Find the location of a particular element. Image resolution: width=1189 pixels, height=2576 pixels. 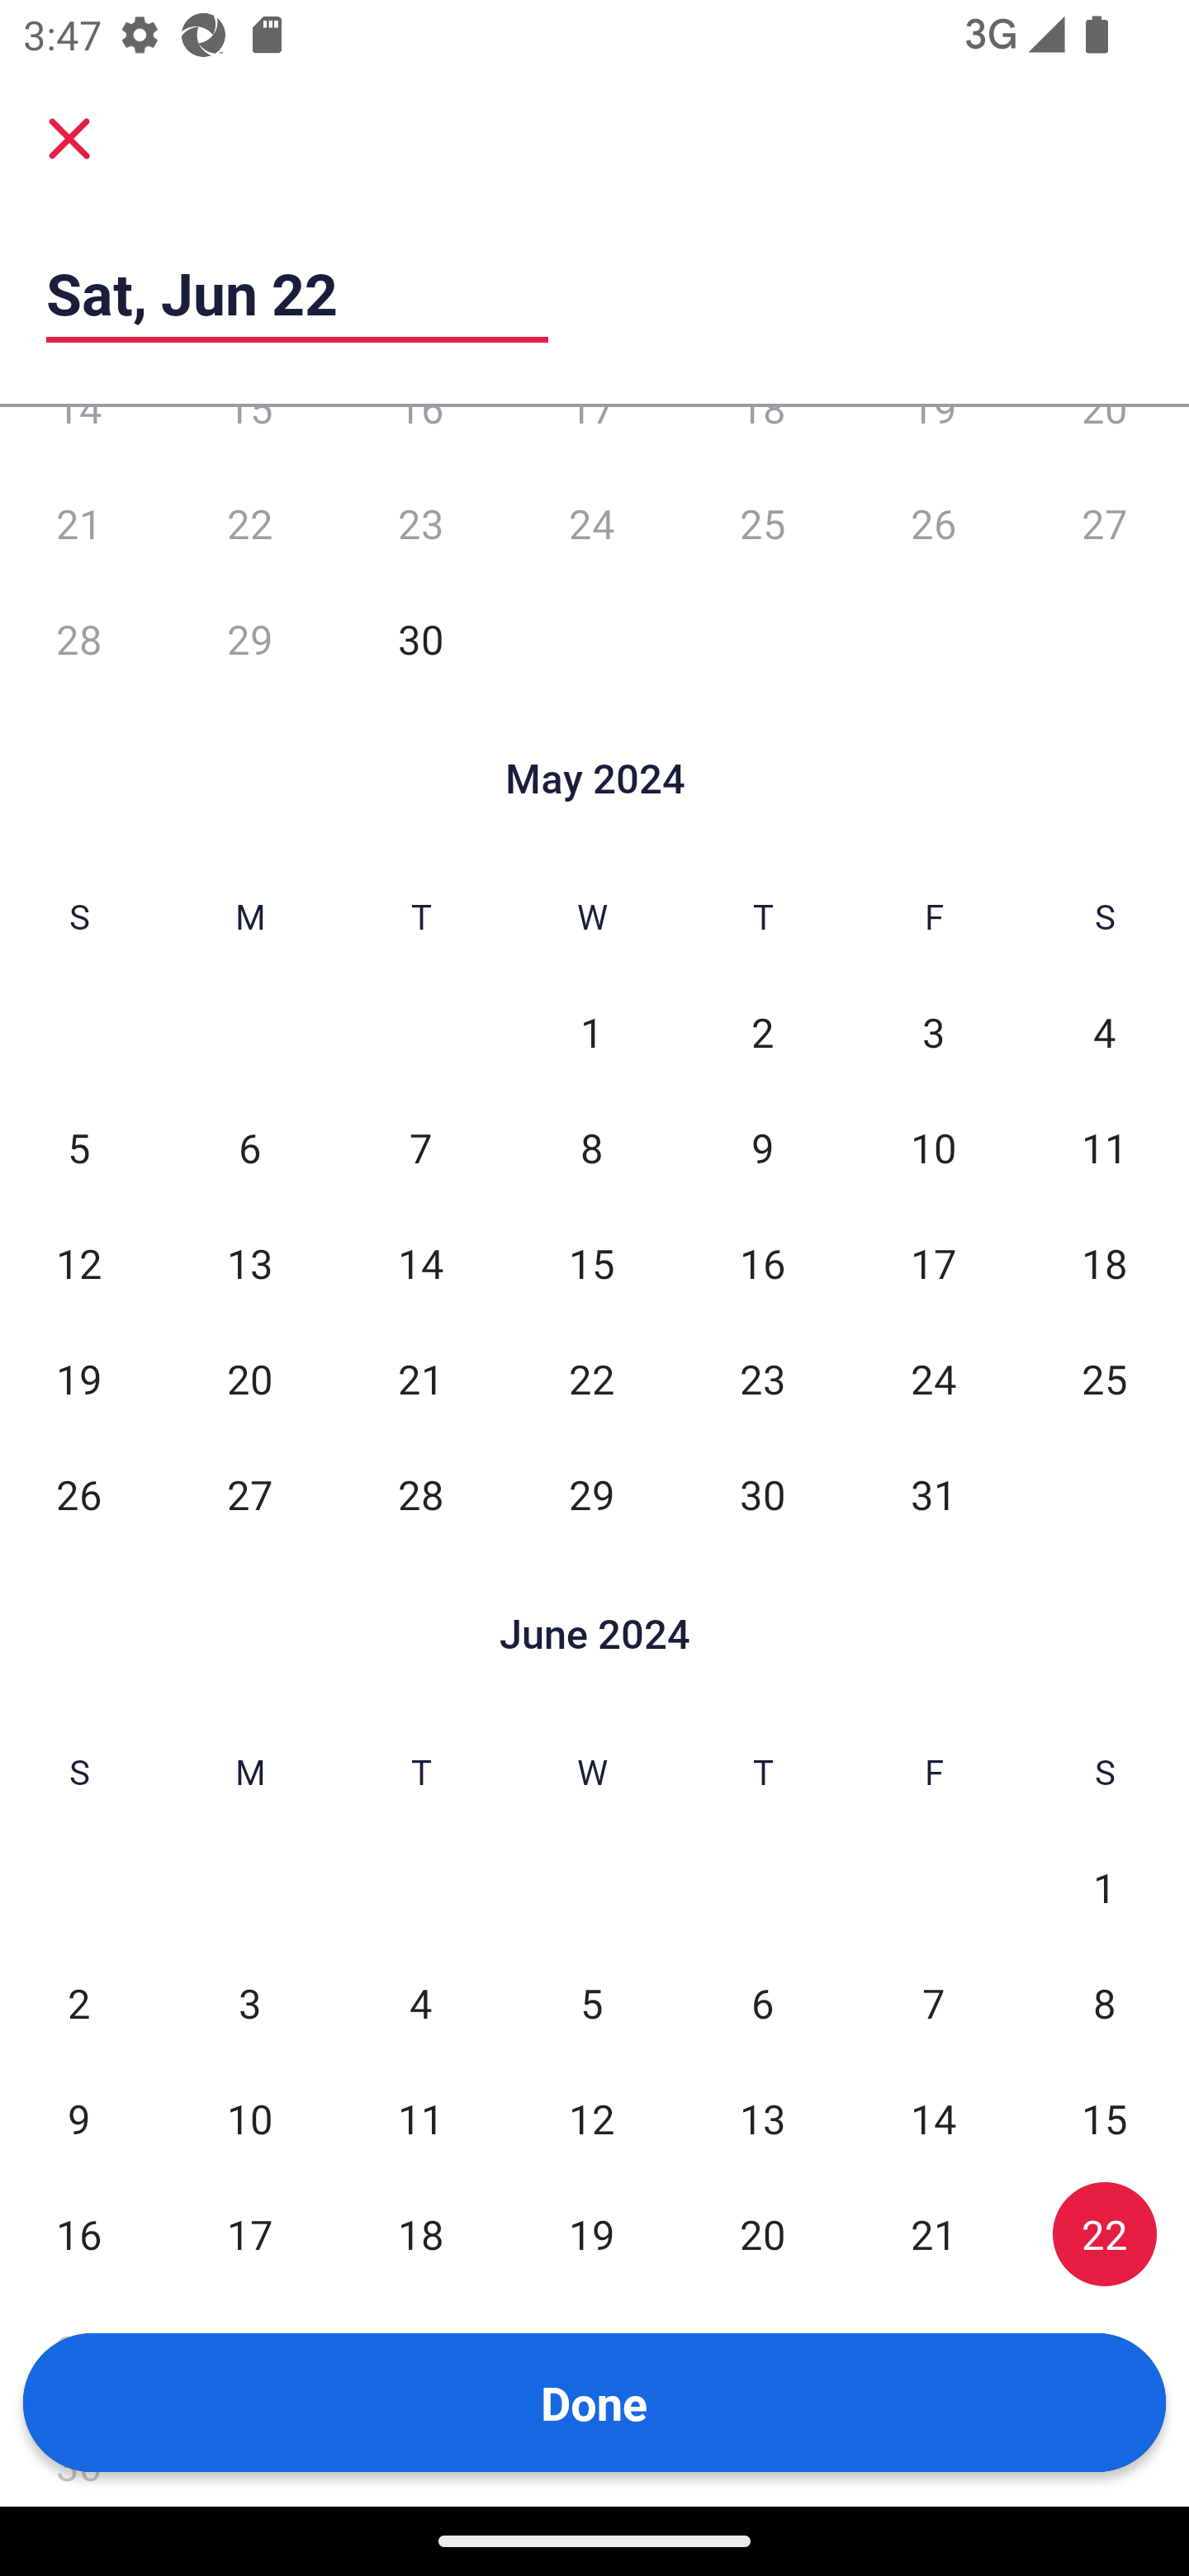

7 Fri, Jun 7, Not Selected is located at coordinates (933, 2003).